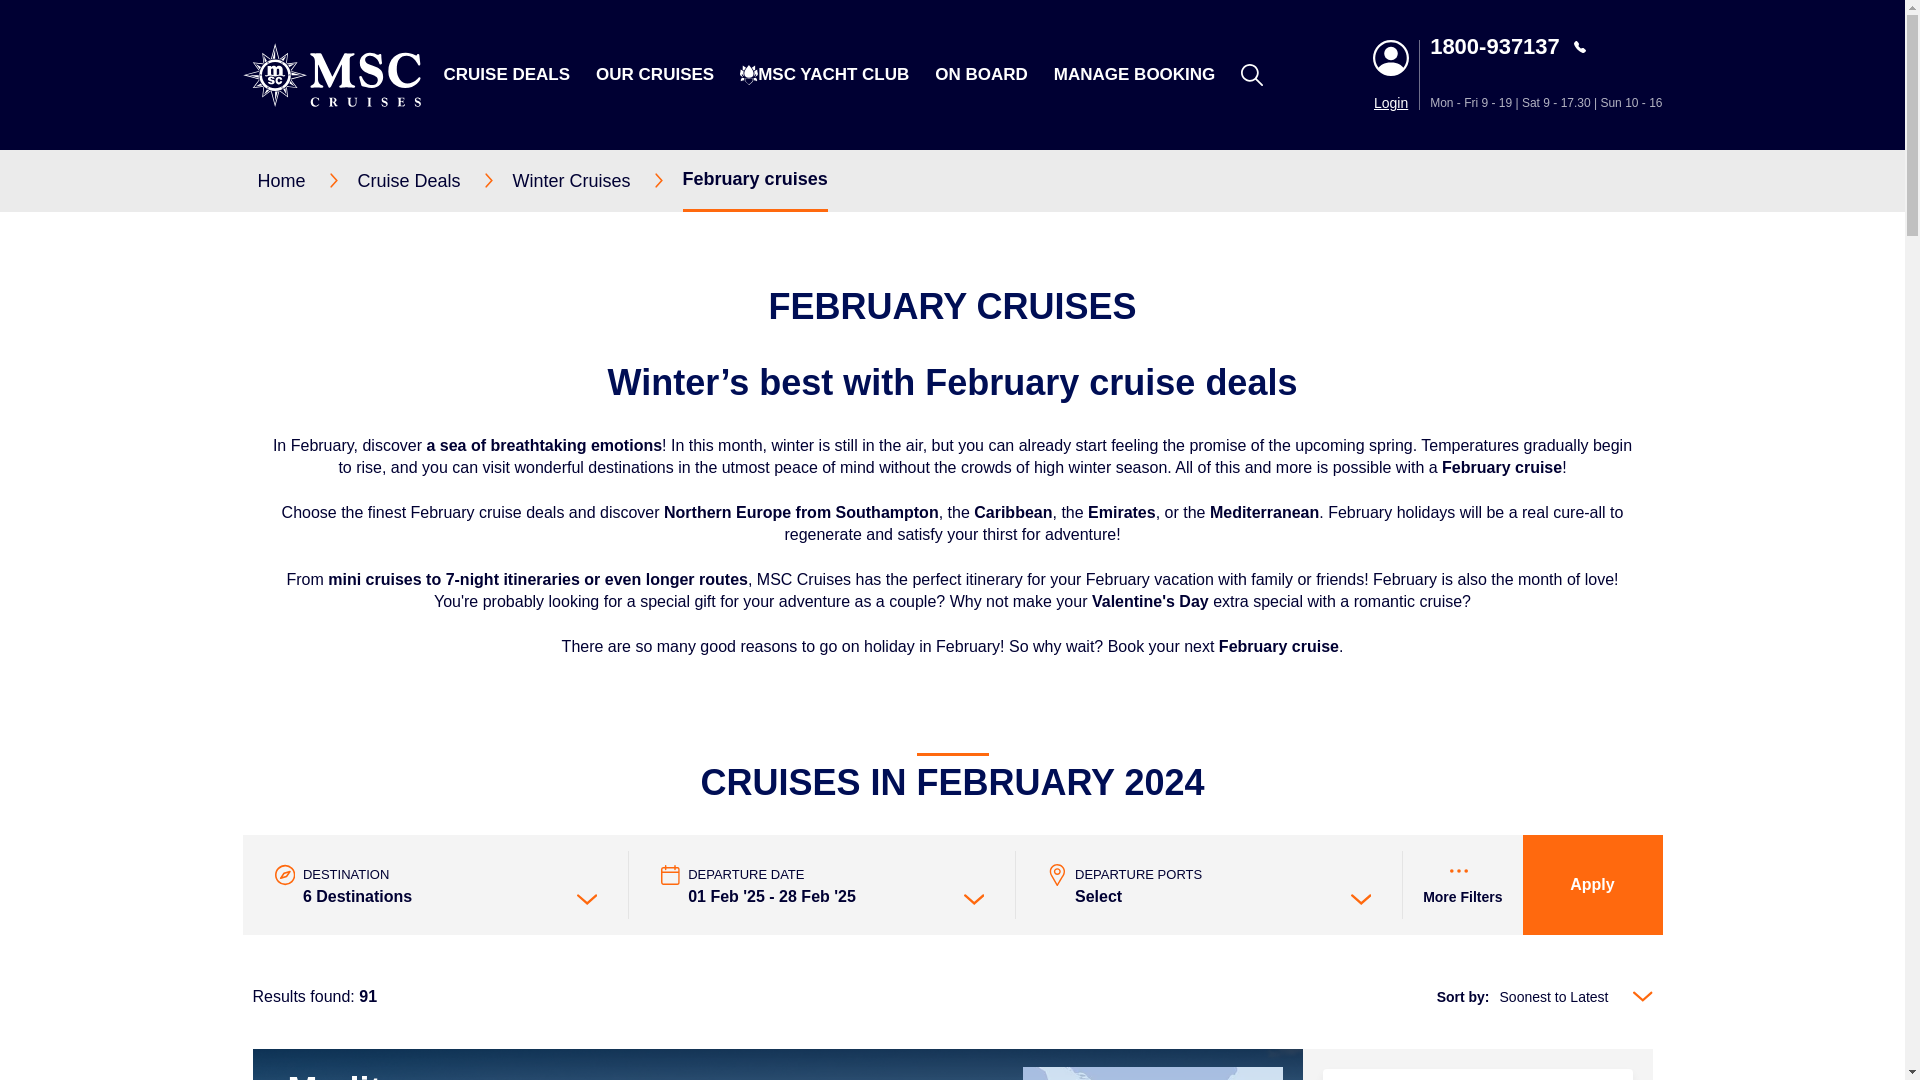 Image resolution: width=1920 pixels, height=1080 pixels. What do you see at coordinates (1546, 46) in the screenshot?
I see `1800-937137` at bounding box center [1546, 46].